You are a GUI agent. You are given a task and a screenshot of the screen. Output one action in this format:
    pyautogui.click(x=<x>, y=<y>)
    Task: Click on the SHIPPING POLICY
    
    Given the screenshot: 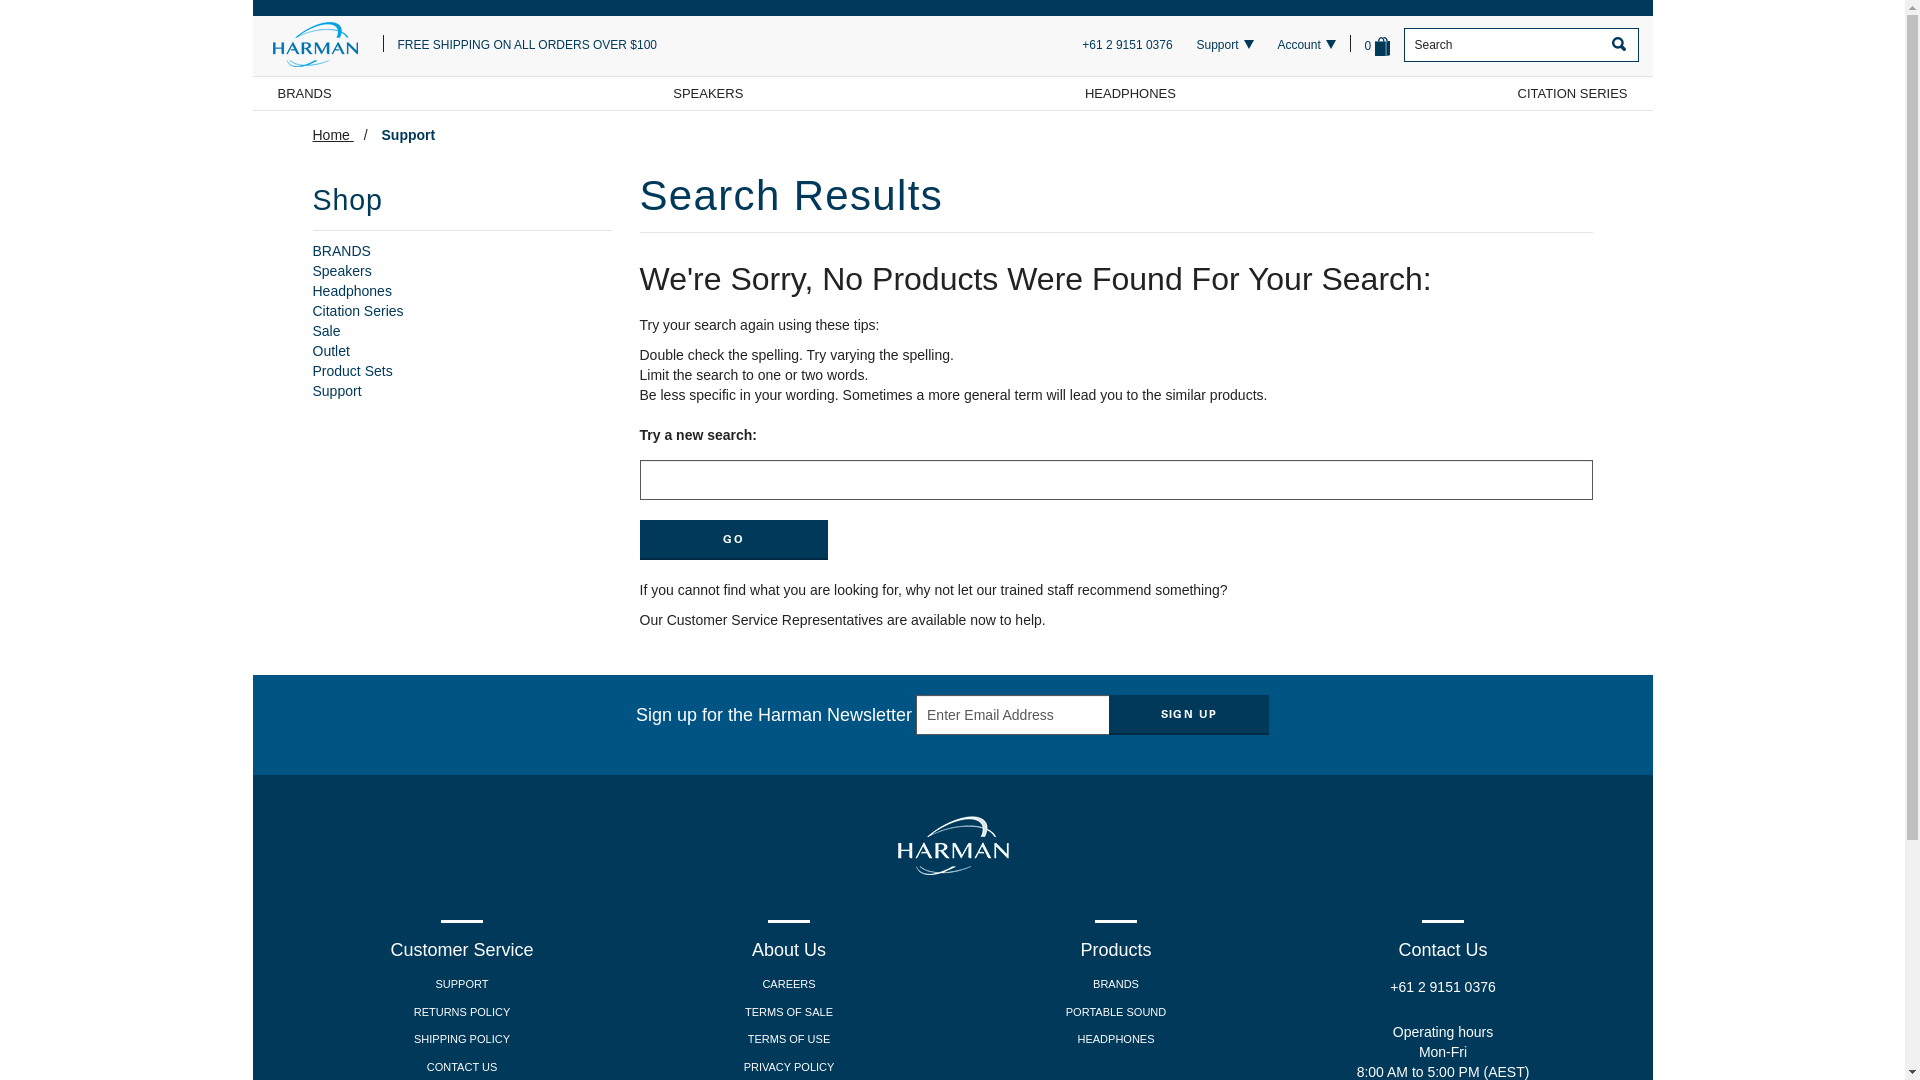 What is the action you would take?
    pyautogui.click(x=462, y=1040)
    